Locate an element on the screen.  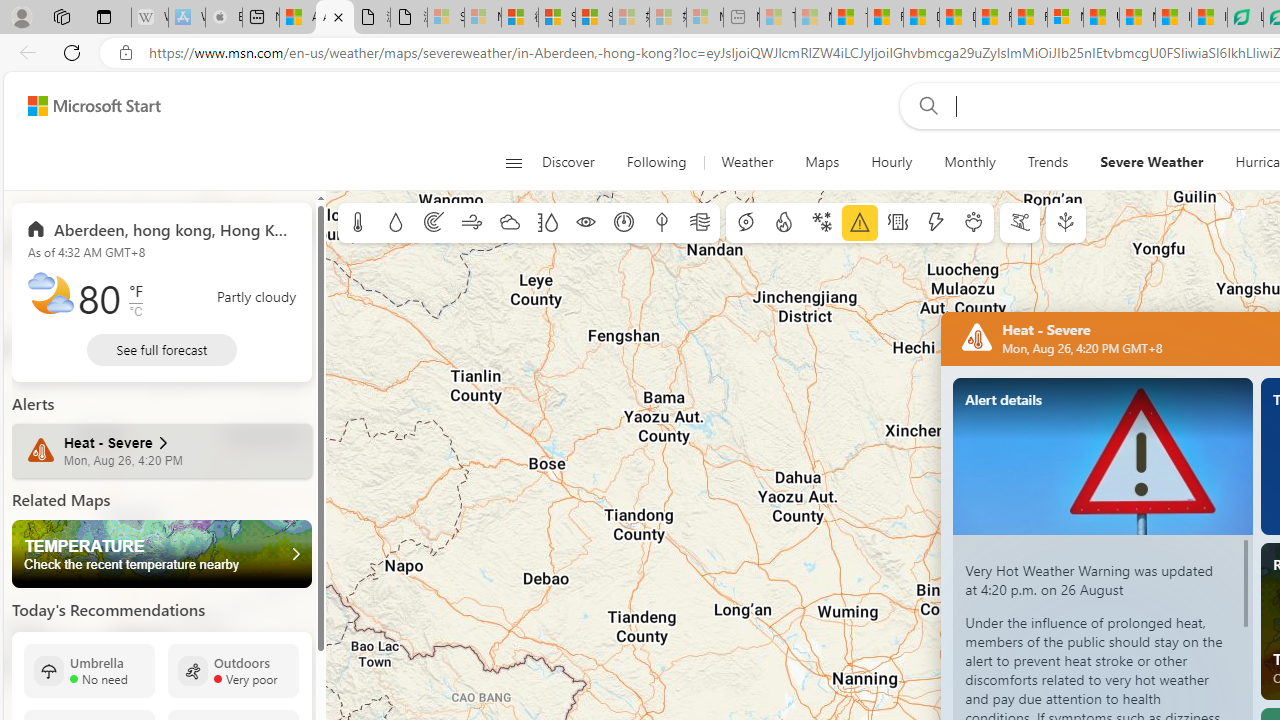
Winter weather is located at coordinates (821, 223).